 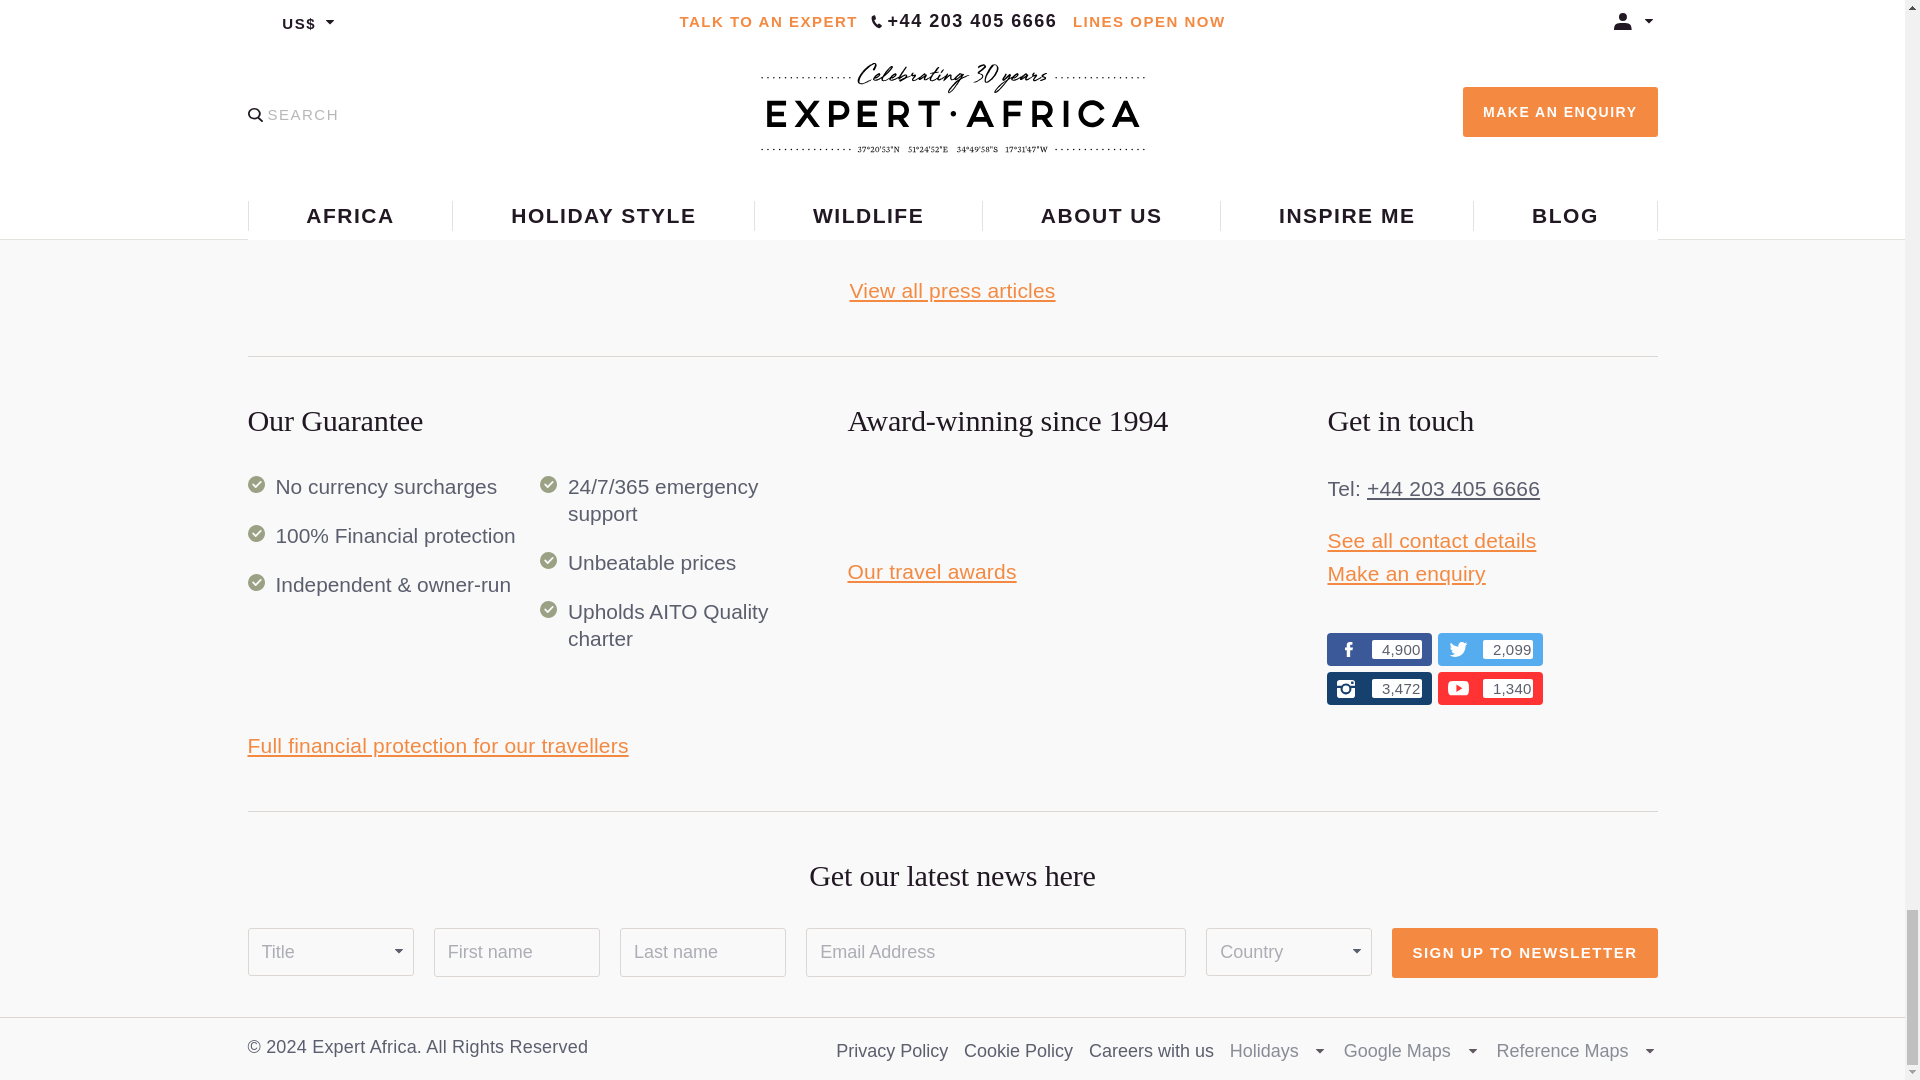 I want to click on Full financial protection for our travellers, so click(x=438, y=746).